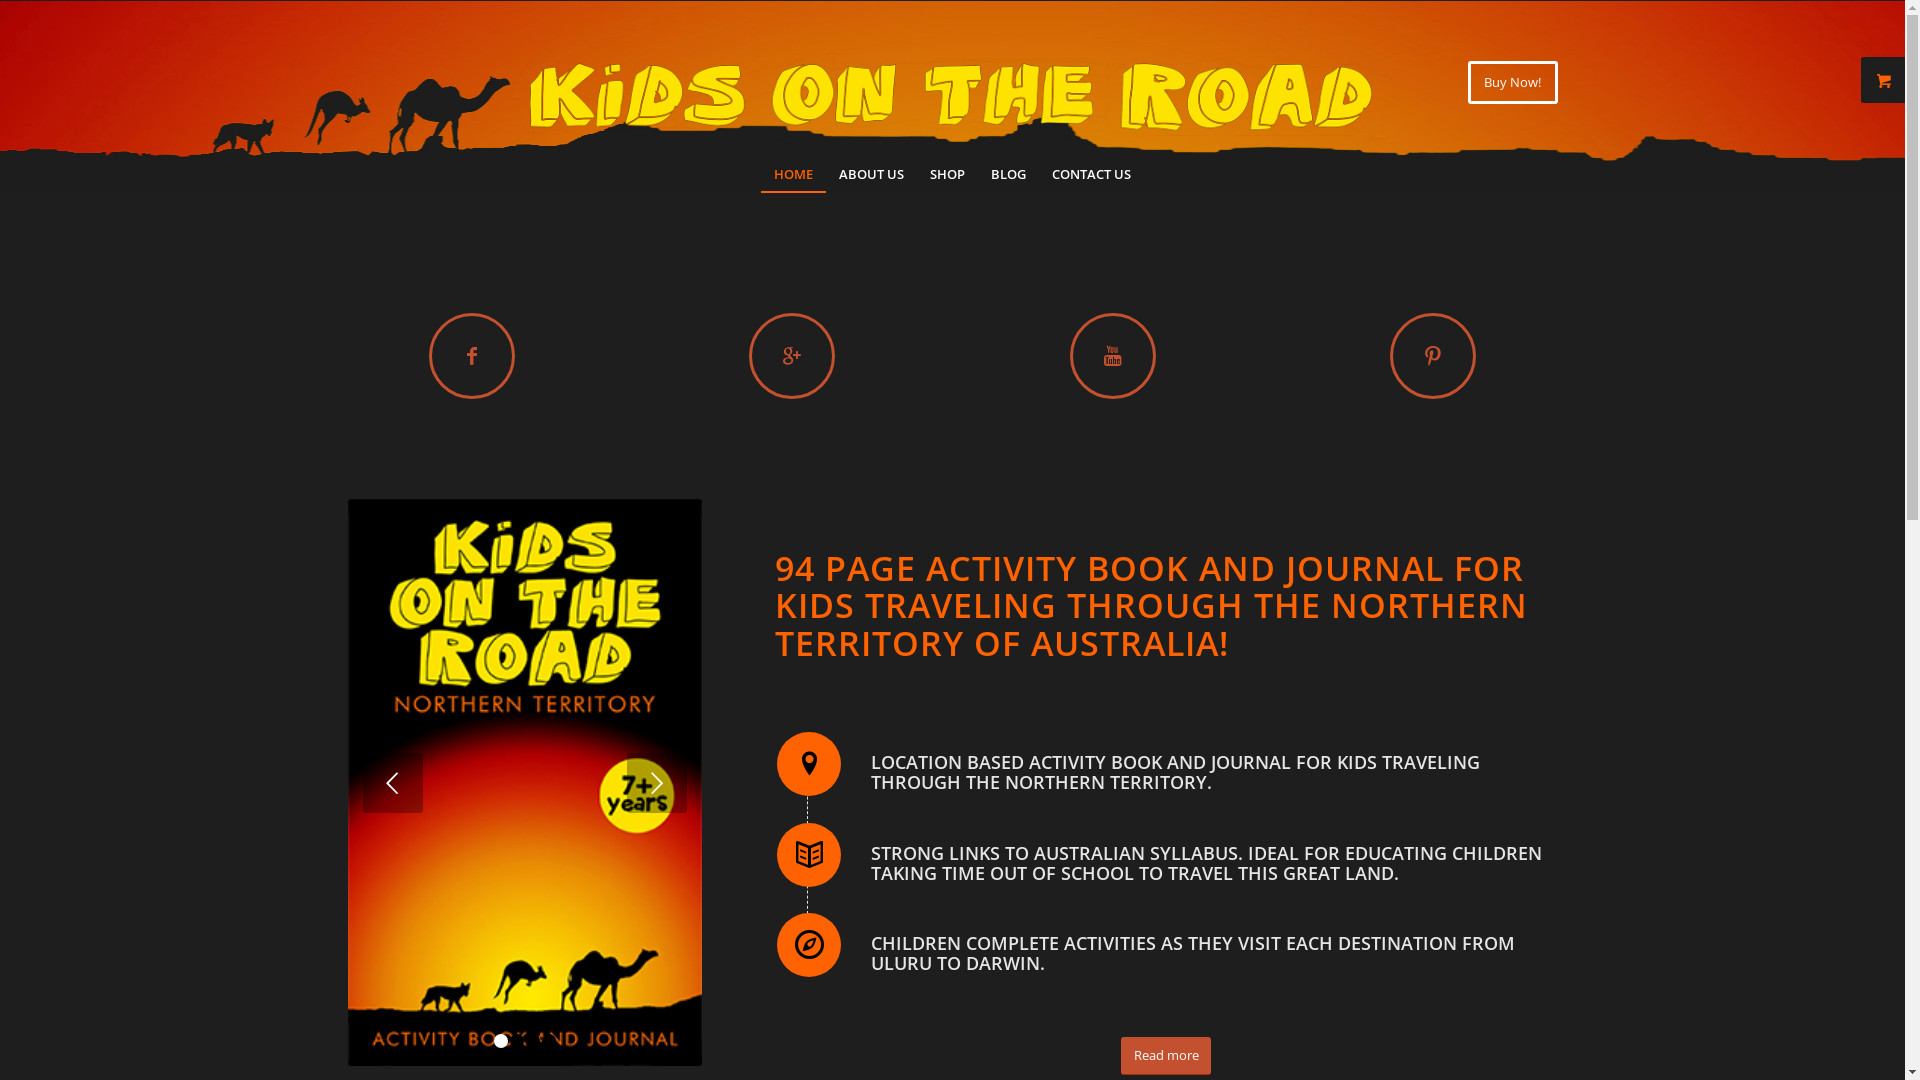 This screenshot has width=1920, height=1080. I want to click on SHOP, so click(948, 174).